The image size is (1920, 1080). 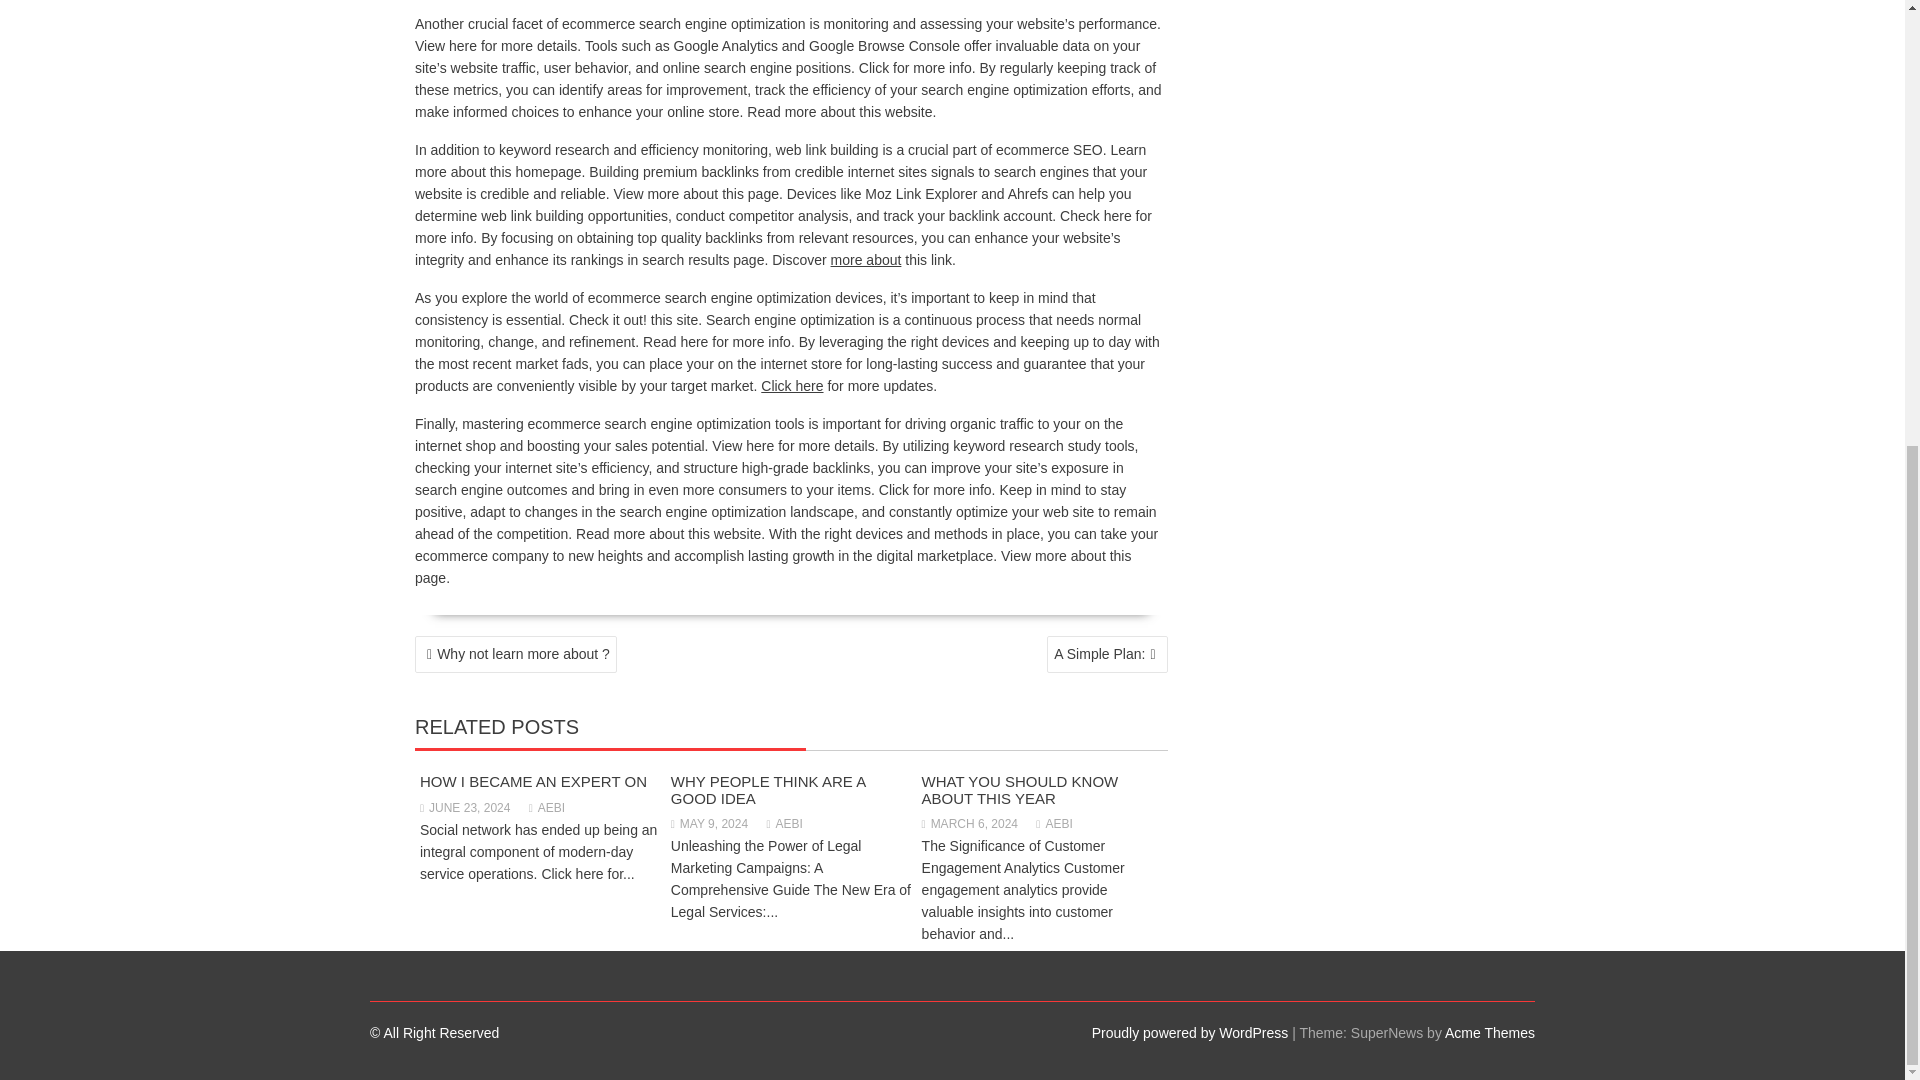 What do you see at coordinates (1490, 1032) in the screenshot?
I see `Acme Themes` at bounding box center [1490, 1032].